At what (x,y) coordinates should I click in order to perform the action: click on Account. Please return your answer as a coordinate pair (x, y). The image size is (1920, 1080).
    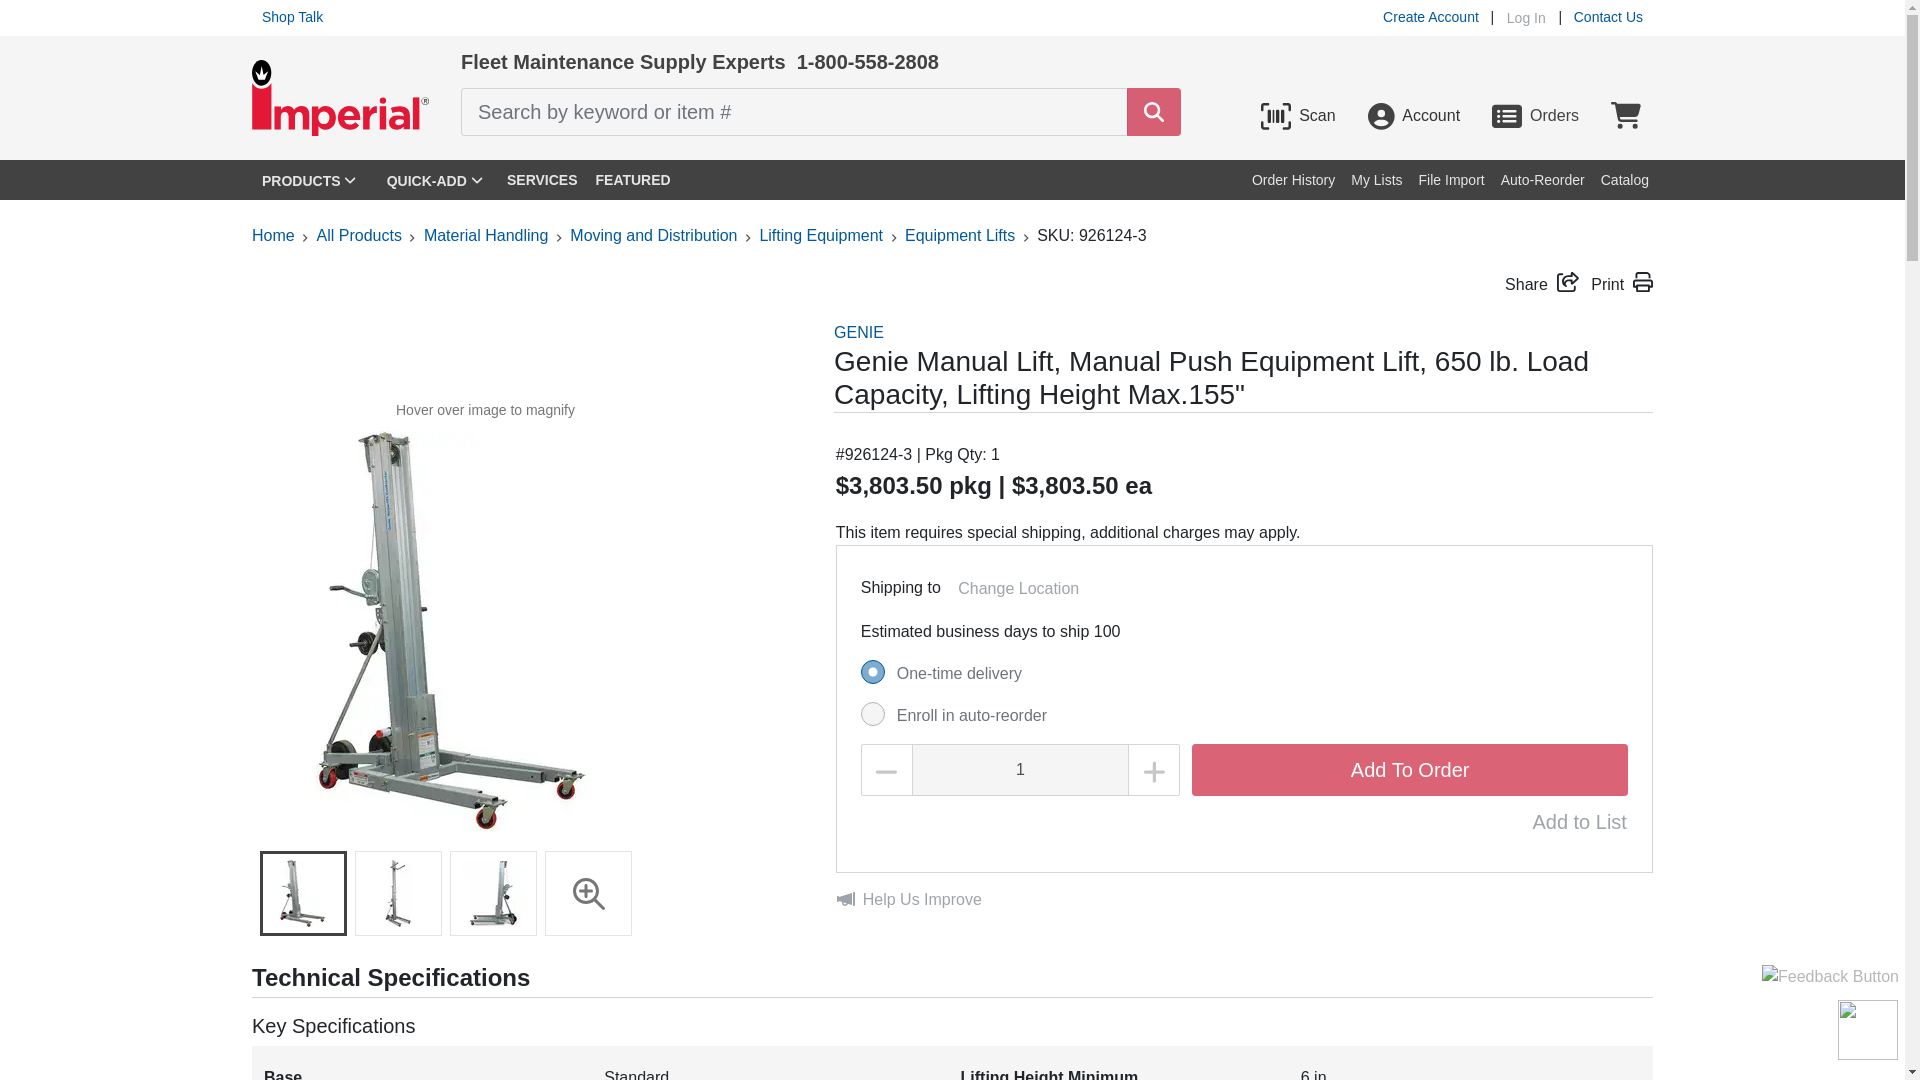
    Looking at the image, I should click on (1413, 116).